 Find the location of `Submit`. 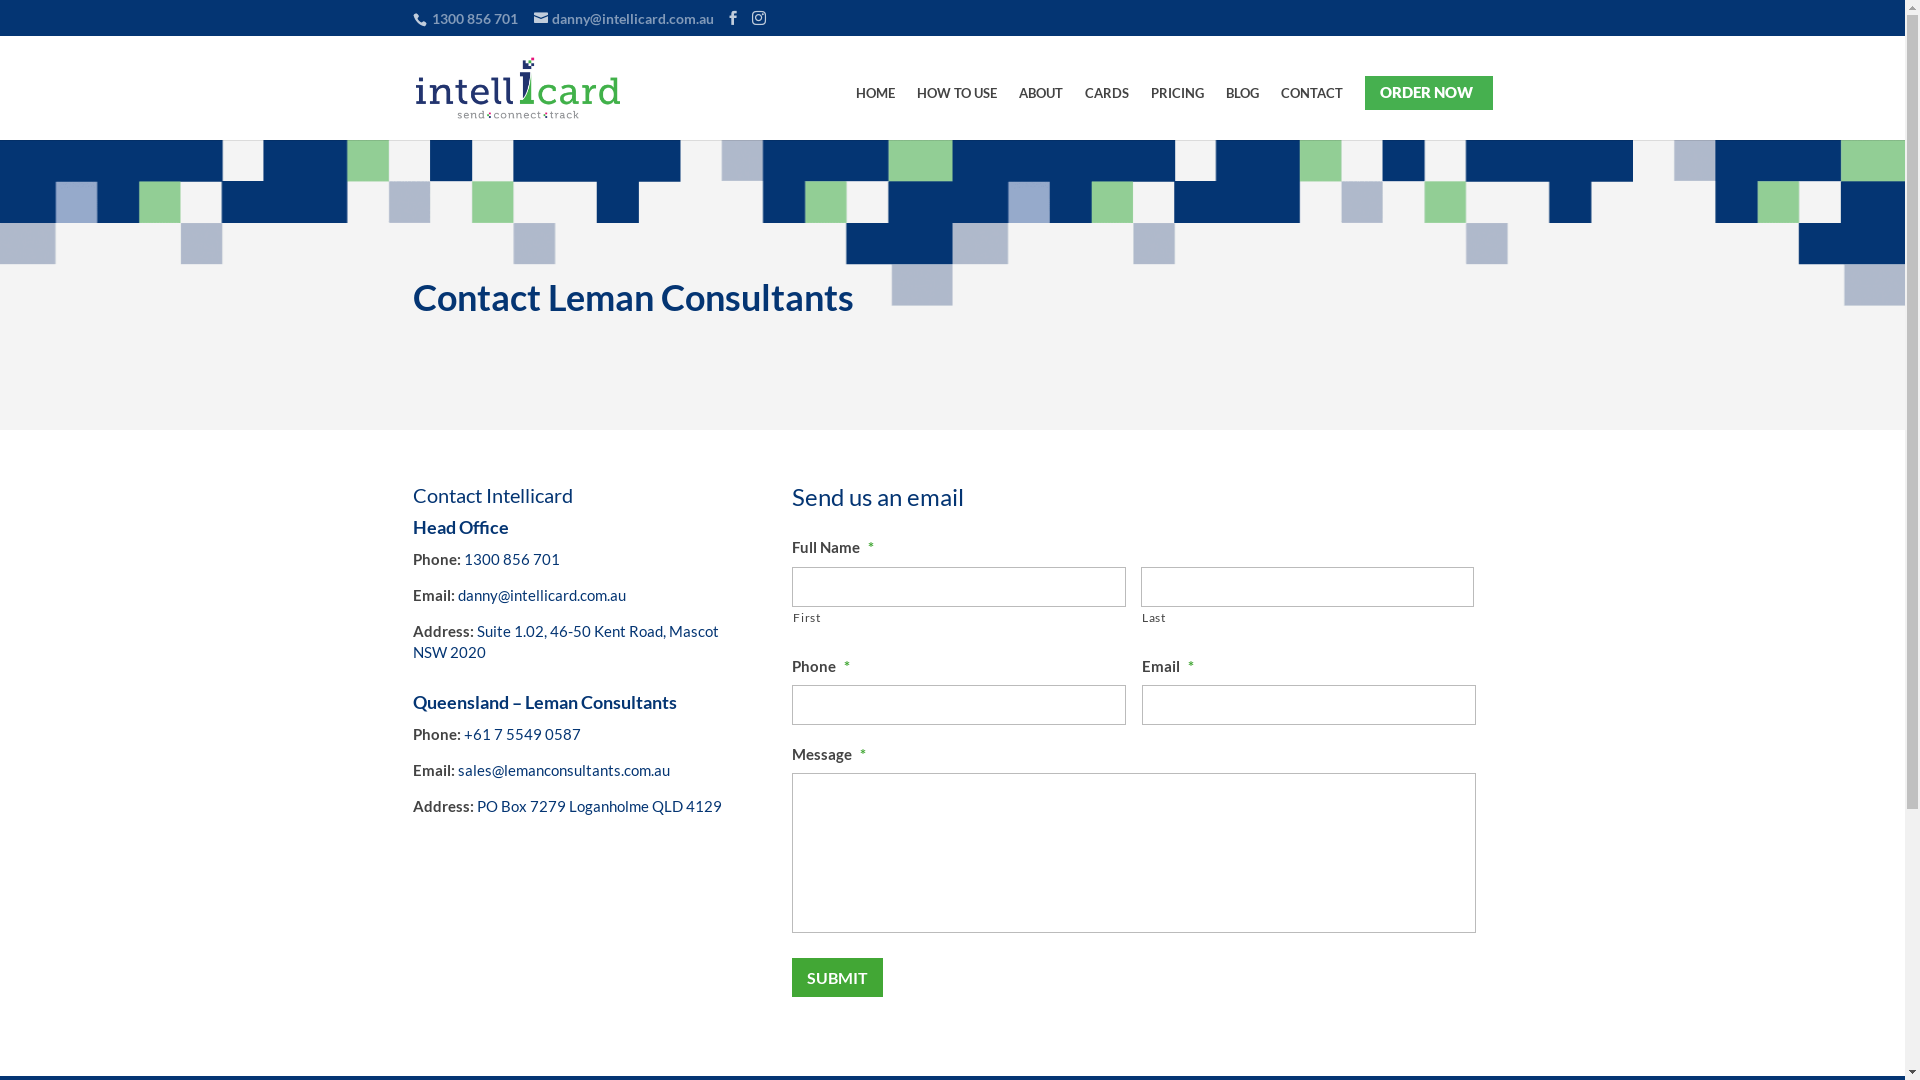

Submit is located at coordinates (838, 978).